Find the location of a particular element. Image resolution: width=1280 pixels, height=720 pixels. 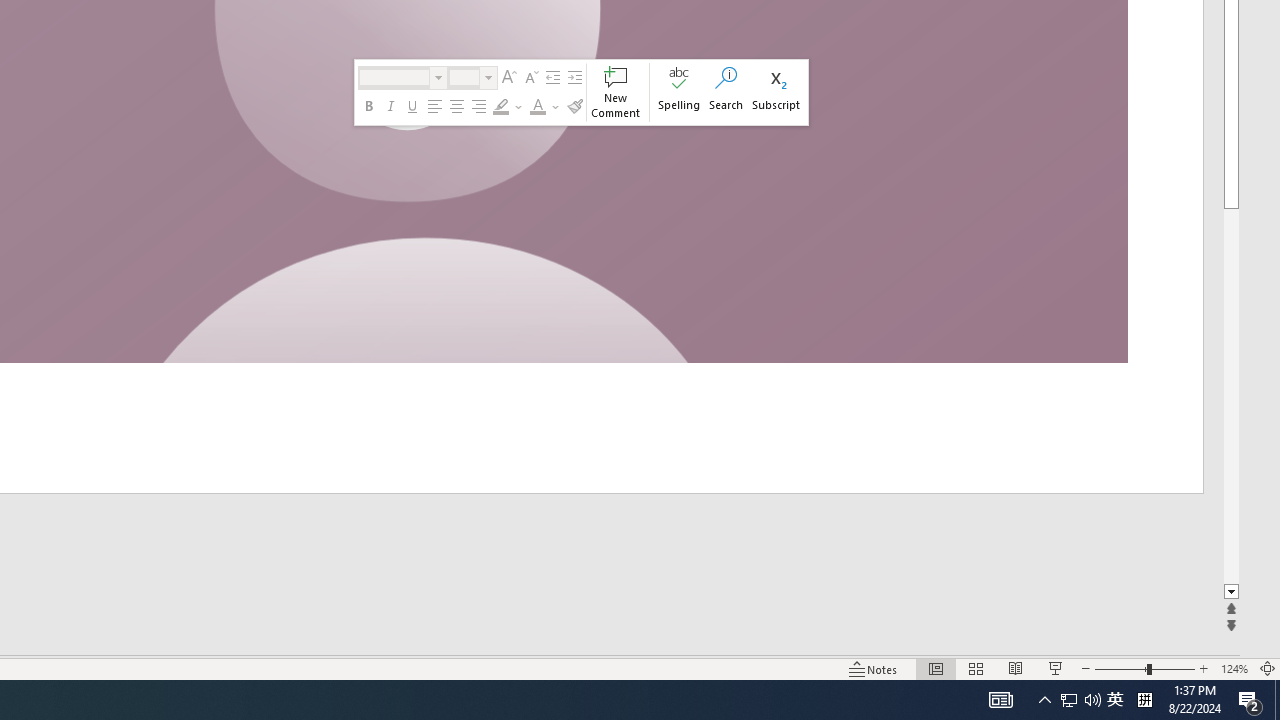

Italic is located at coordinates (390, 106).